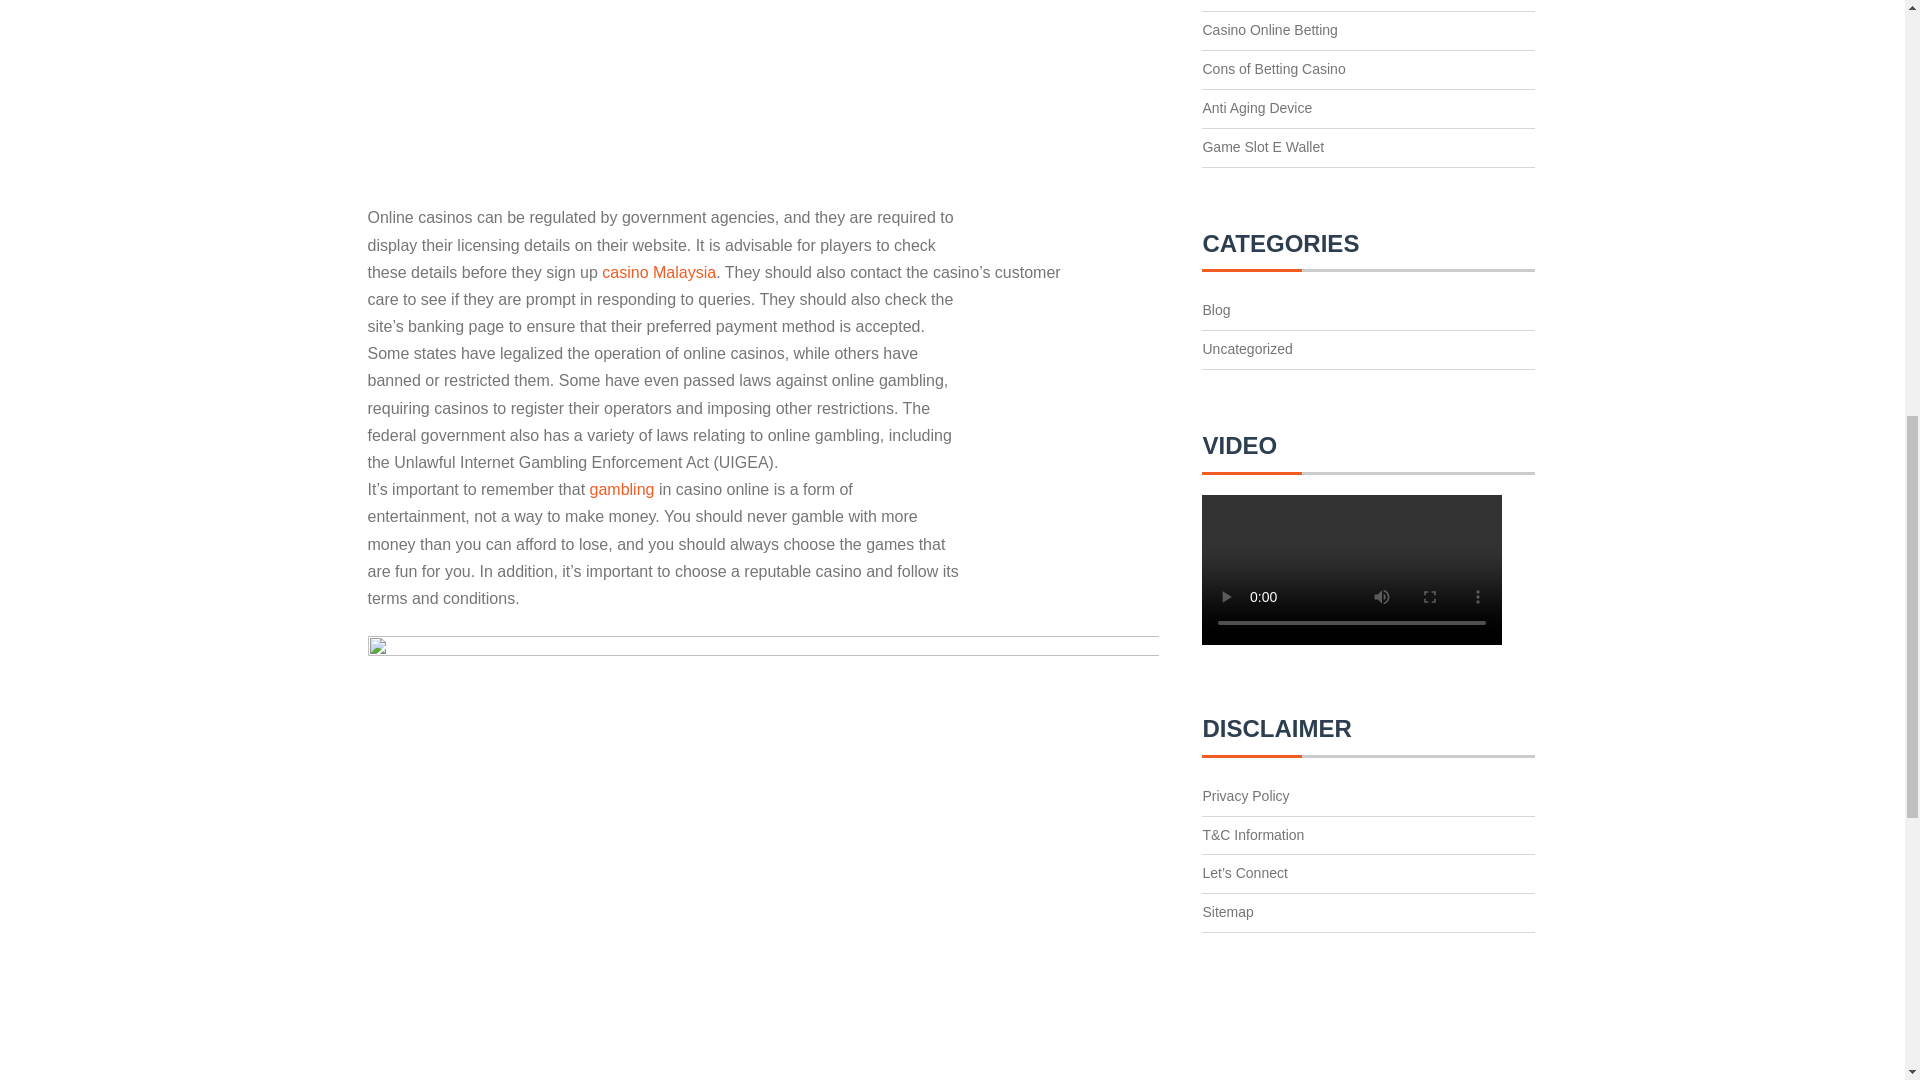 The width and height of the screenshot is (1920, 1080). Describe the element at coordinates (1246, 349) in the screenshot. I see `Uncategorized` at that location.